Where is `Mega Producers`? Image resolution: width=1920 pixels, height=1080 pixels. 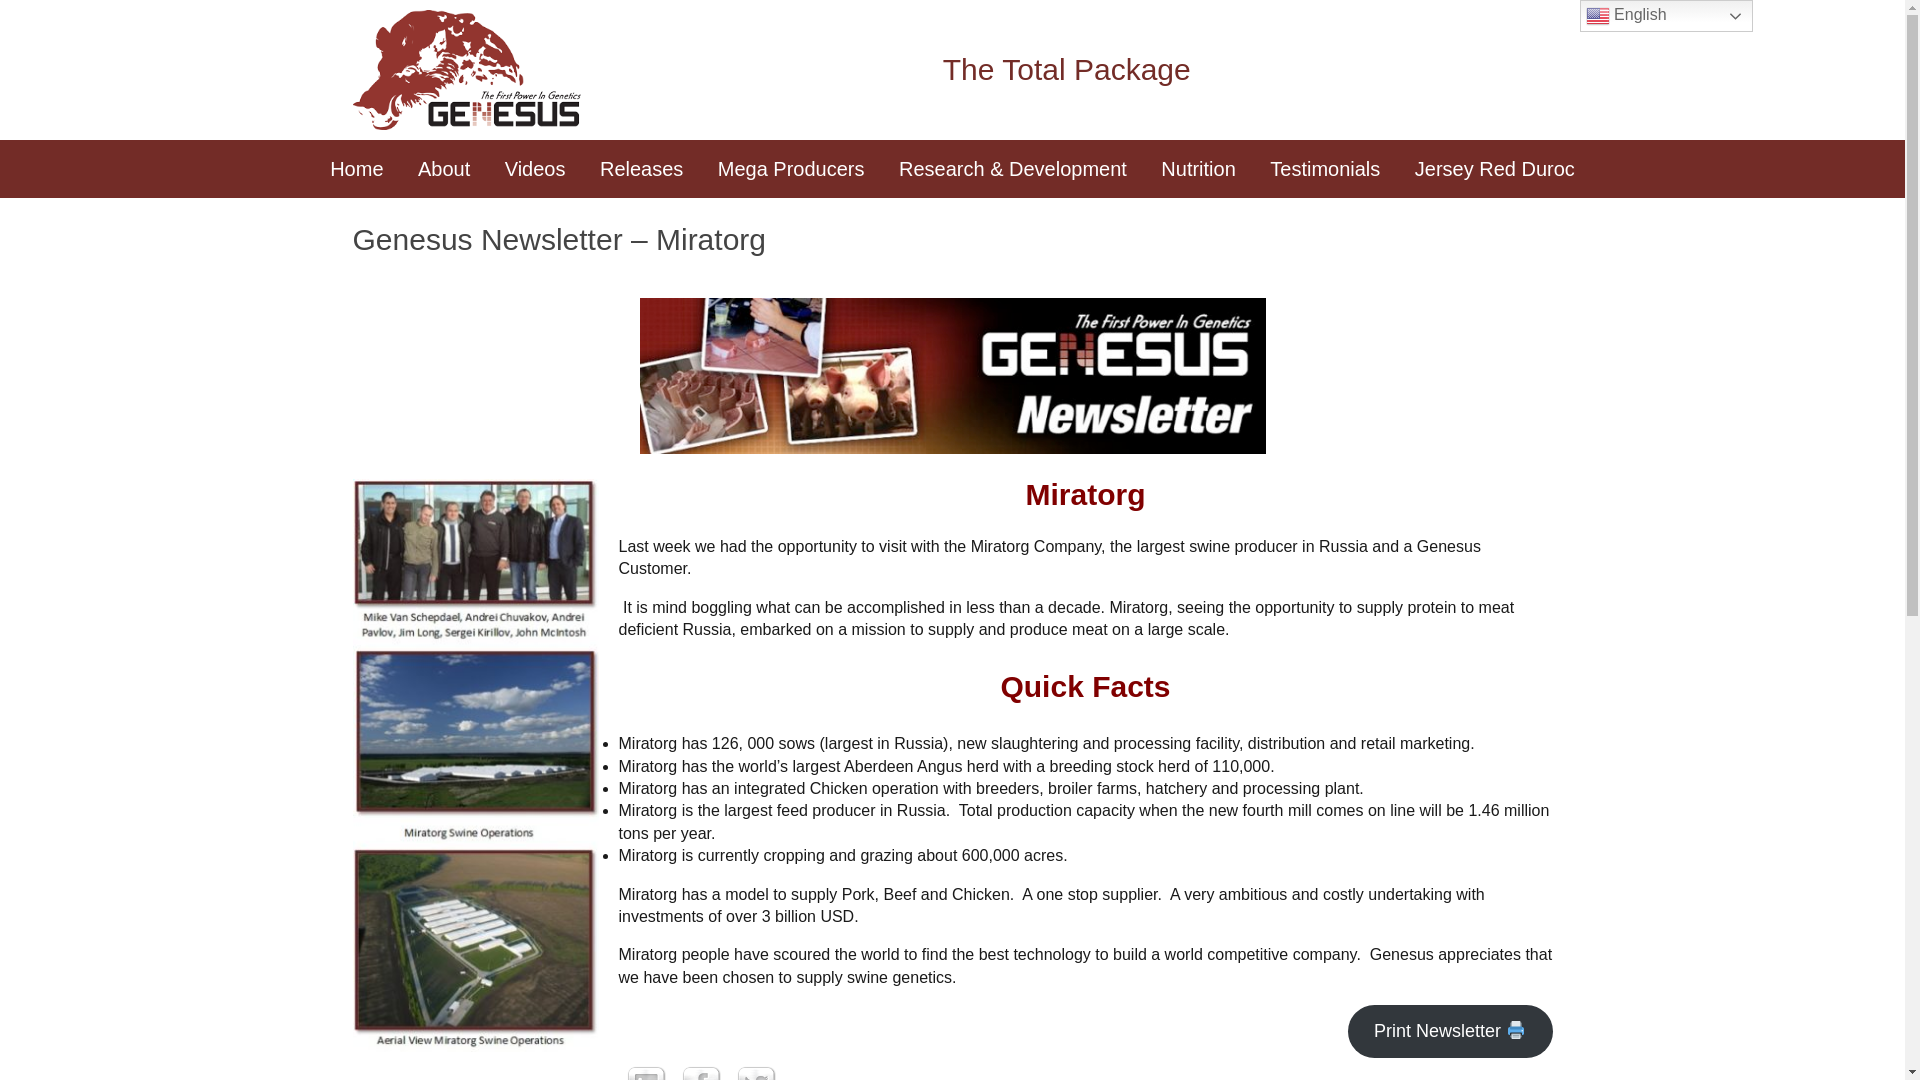
Mega Producers is located at coordinates (790, 168).